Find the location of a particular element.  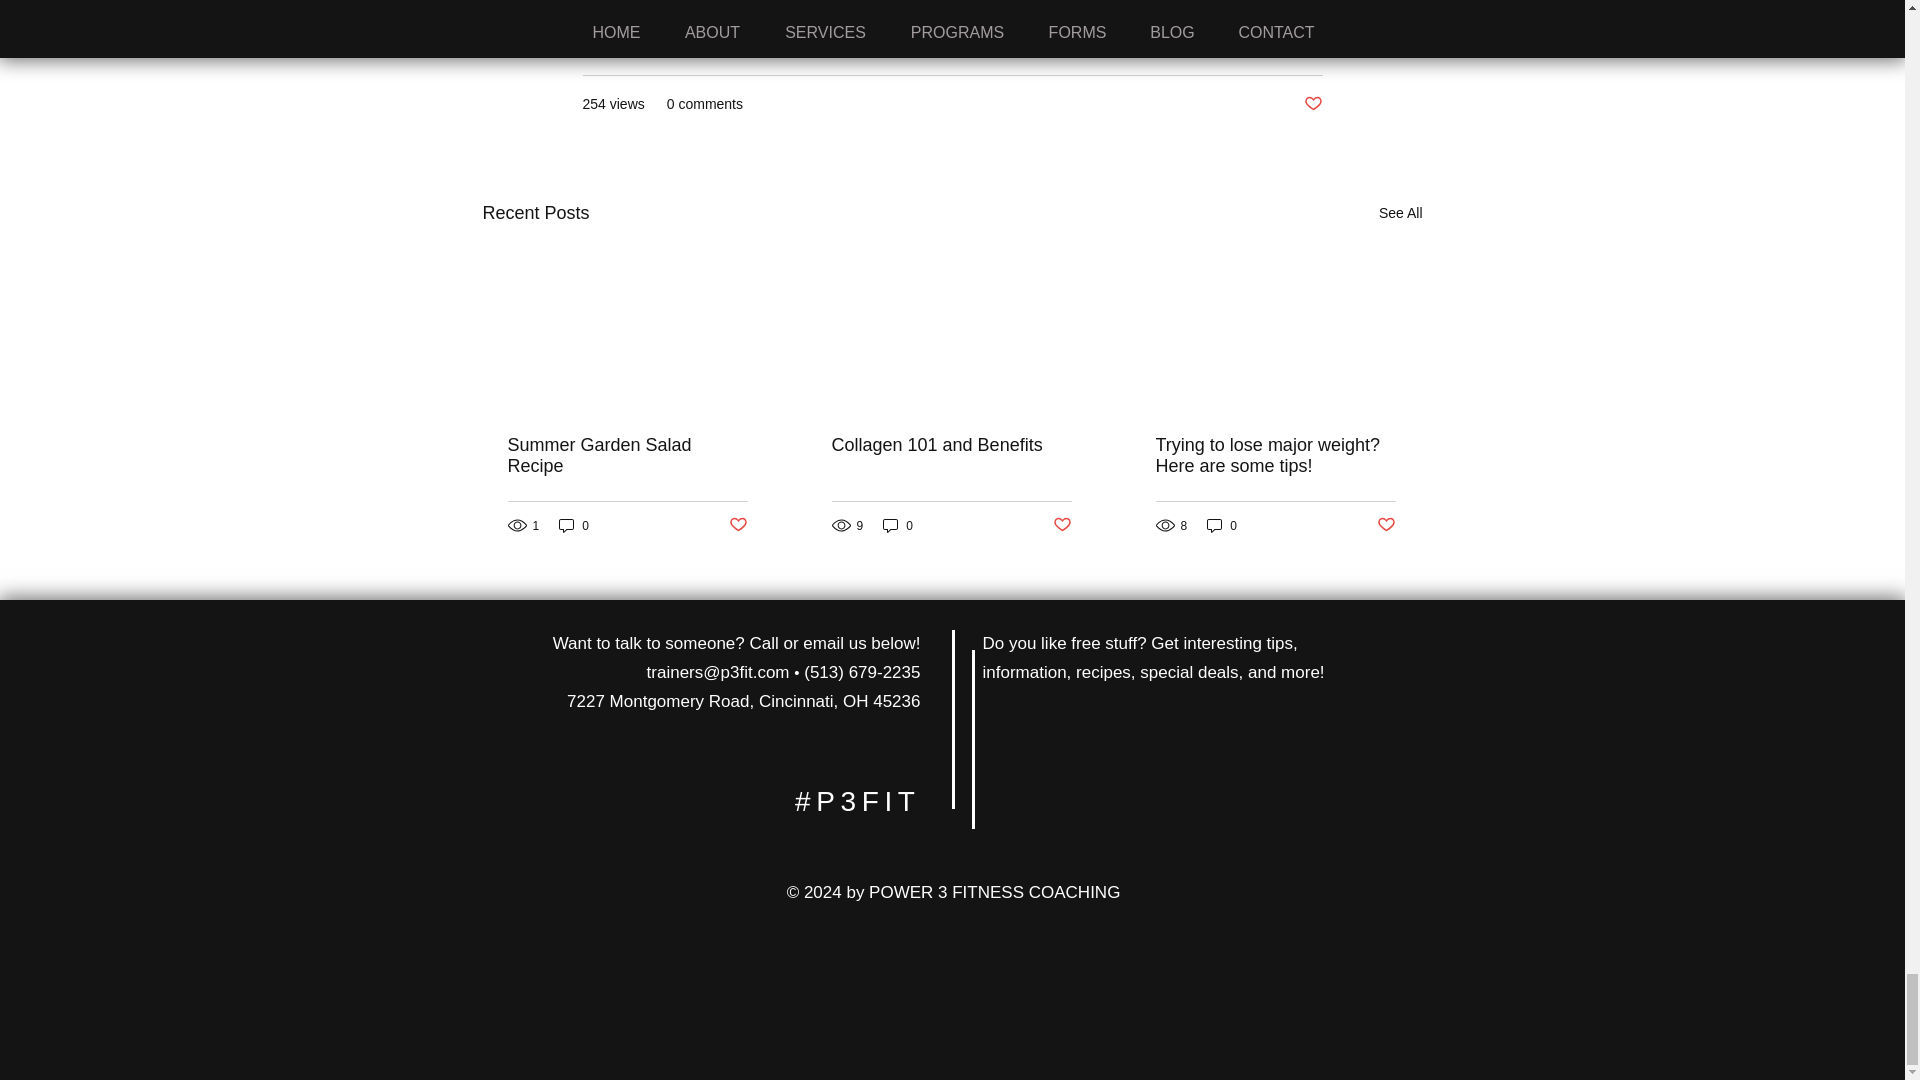

0 is located at coordinates (574, 525).